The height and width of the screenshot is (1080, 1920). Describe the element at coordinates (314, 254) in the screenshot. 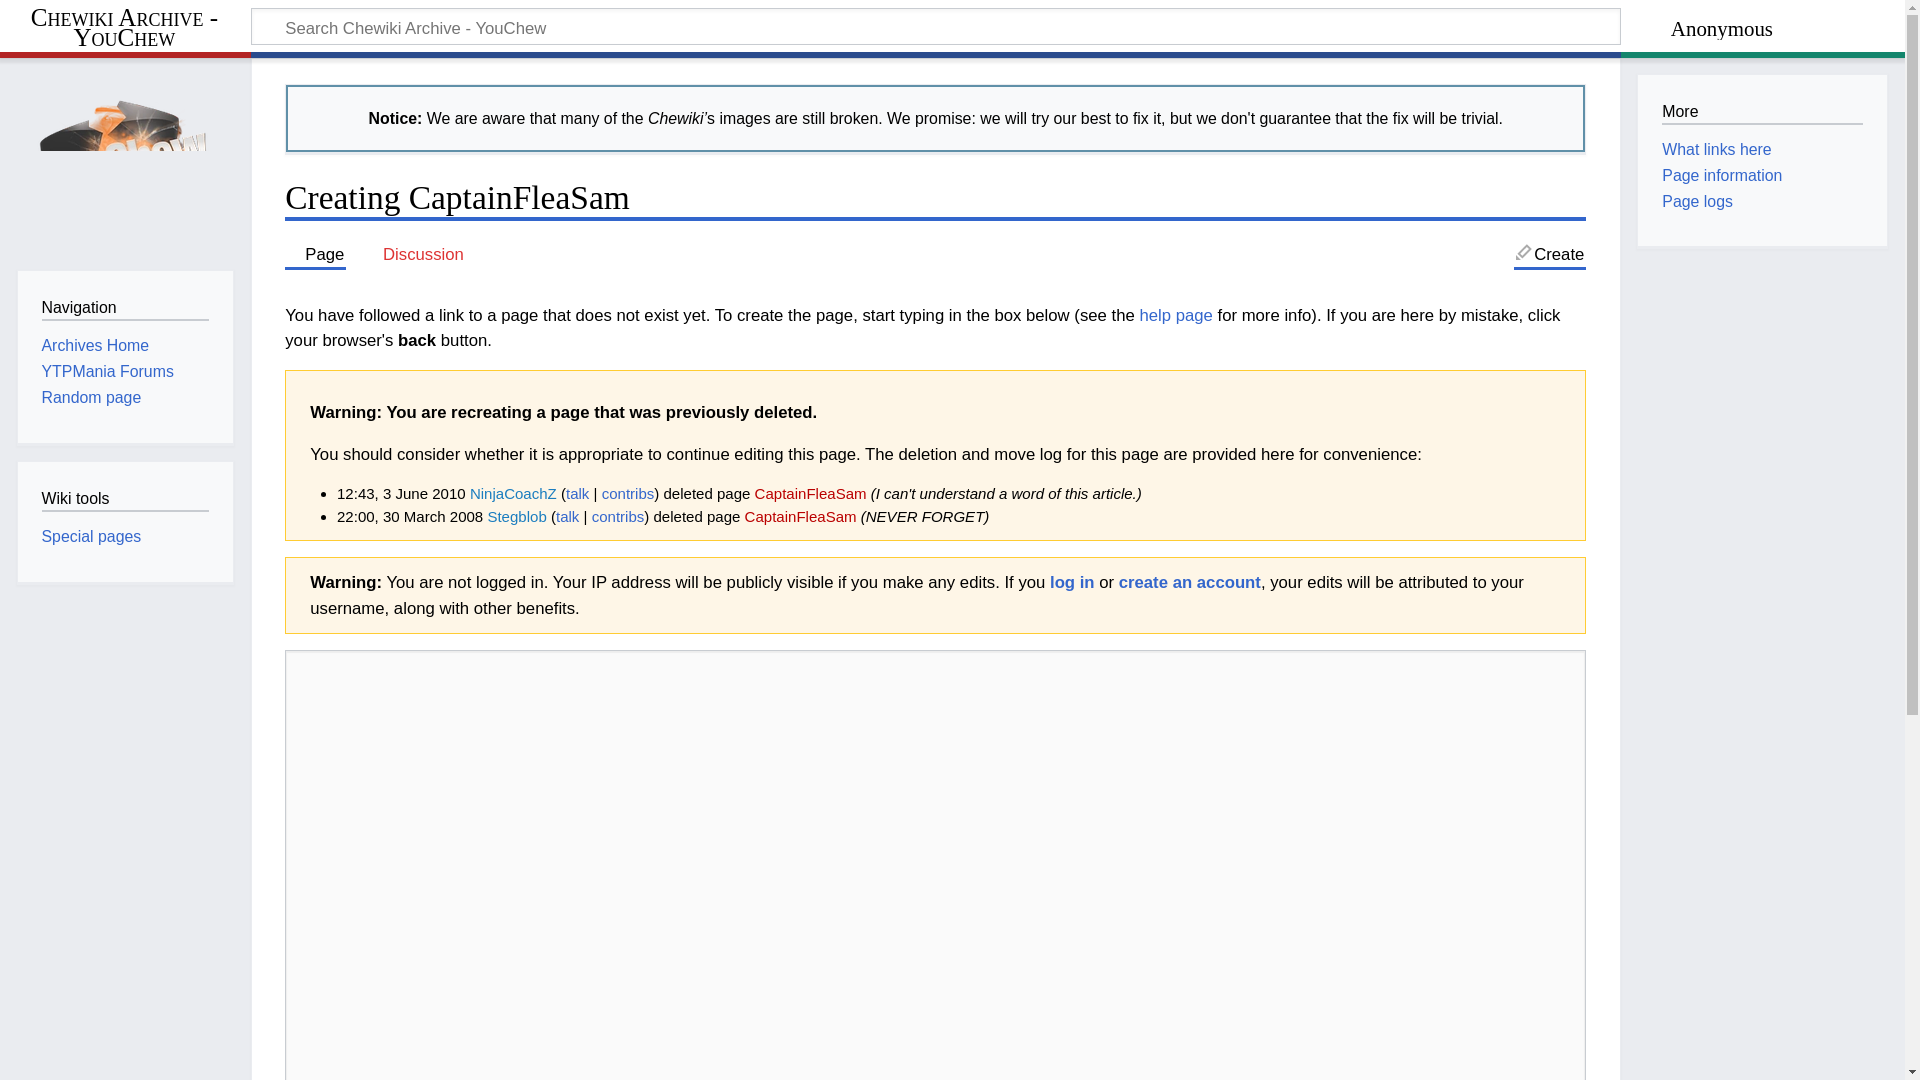

I see `Page` at that location.